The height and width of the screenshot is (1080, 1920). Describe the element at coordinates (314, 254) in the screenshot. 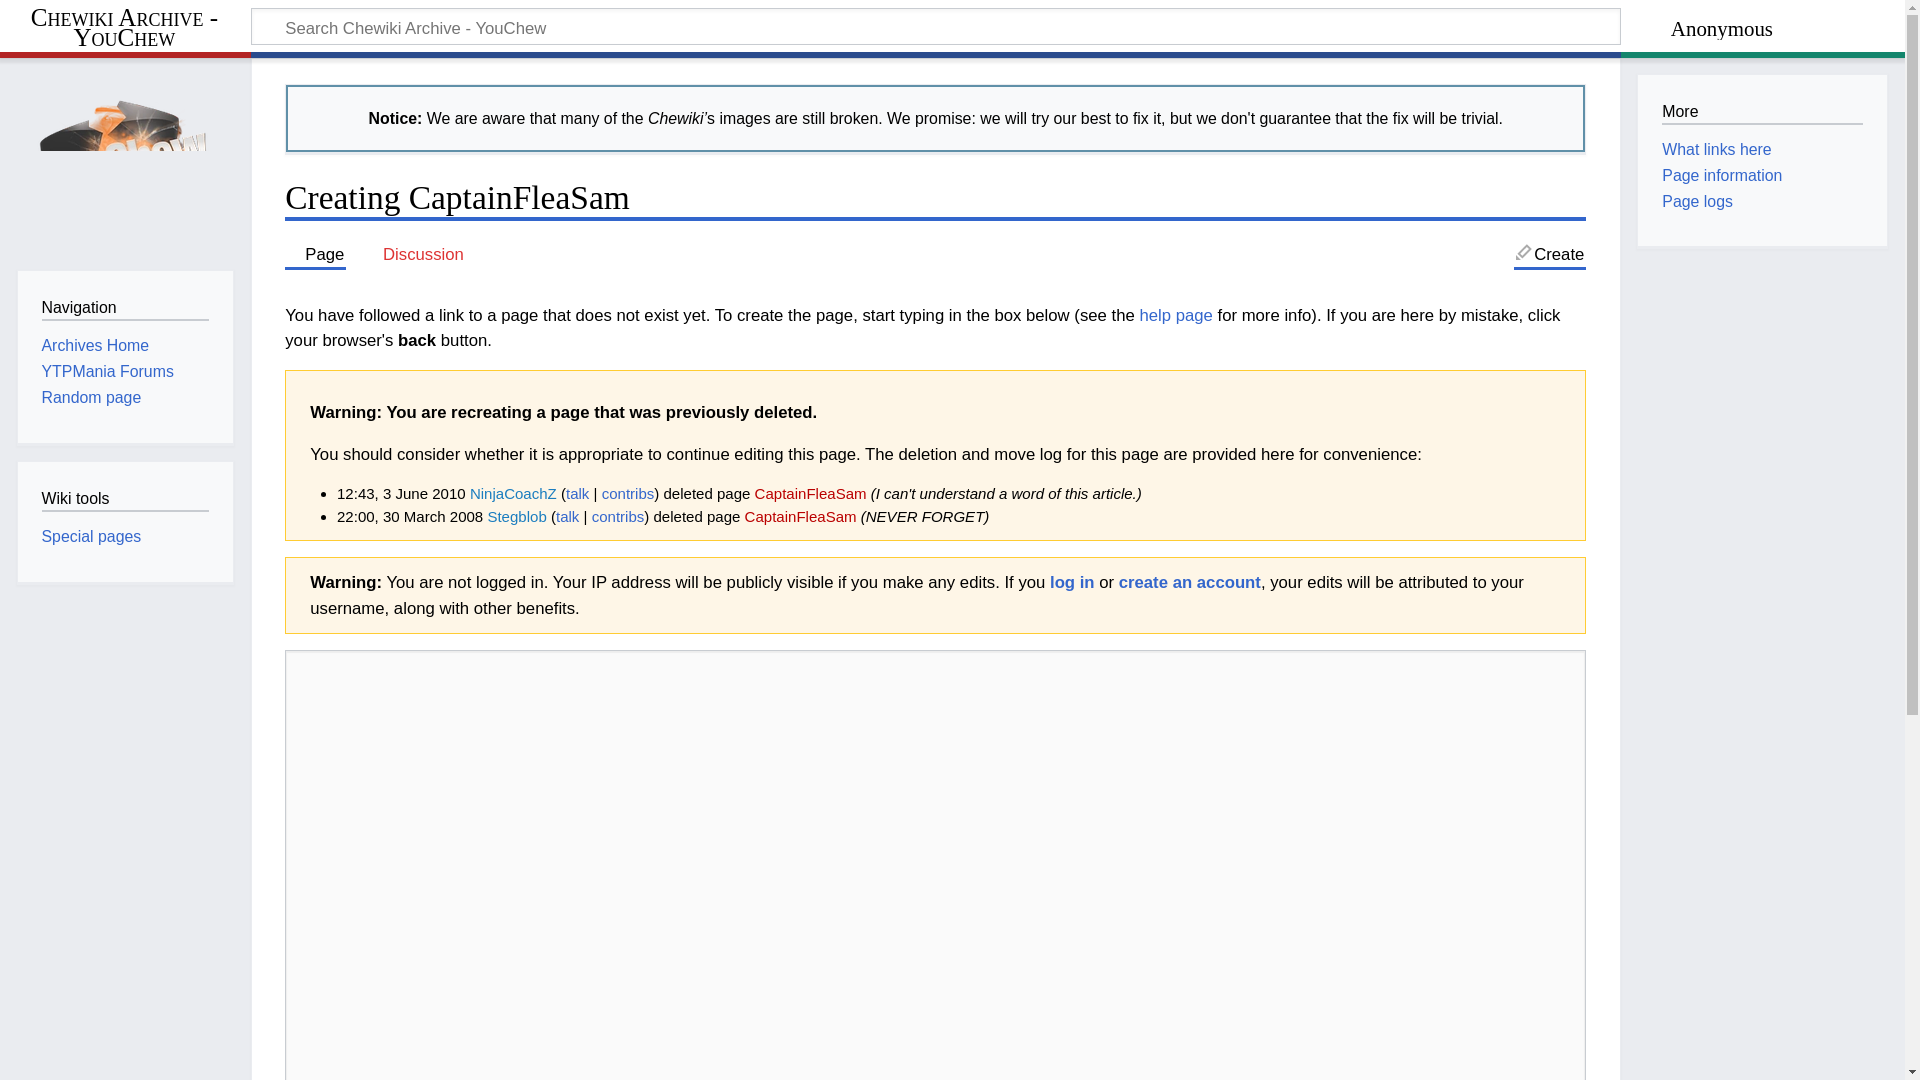

I see `Page` at that location.